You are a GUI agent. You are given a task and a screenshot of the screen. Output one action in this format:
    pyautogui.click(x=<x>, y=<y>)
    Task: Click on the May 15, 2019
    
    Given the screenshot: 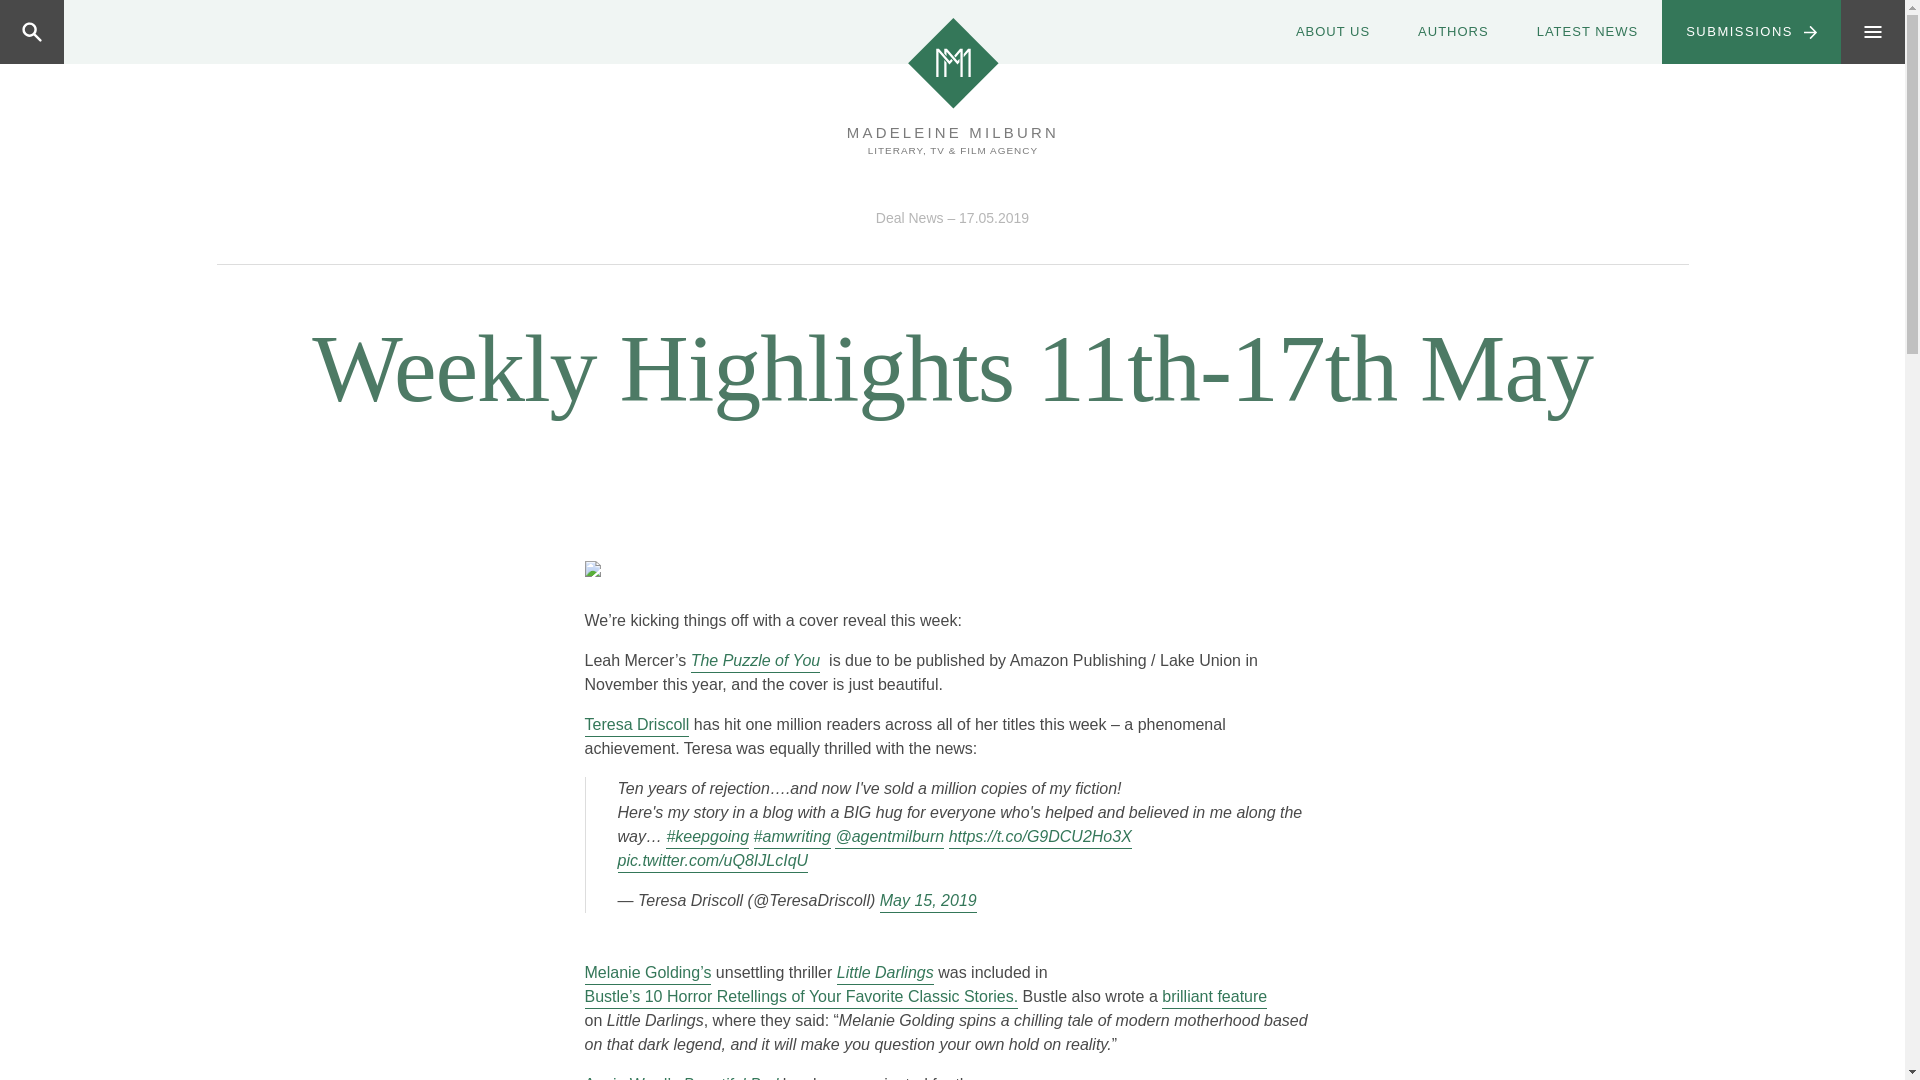 What is the action you would take?
    pyautogui.click(x=928, y=900)
    